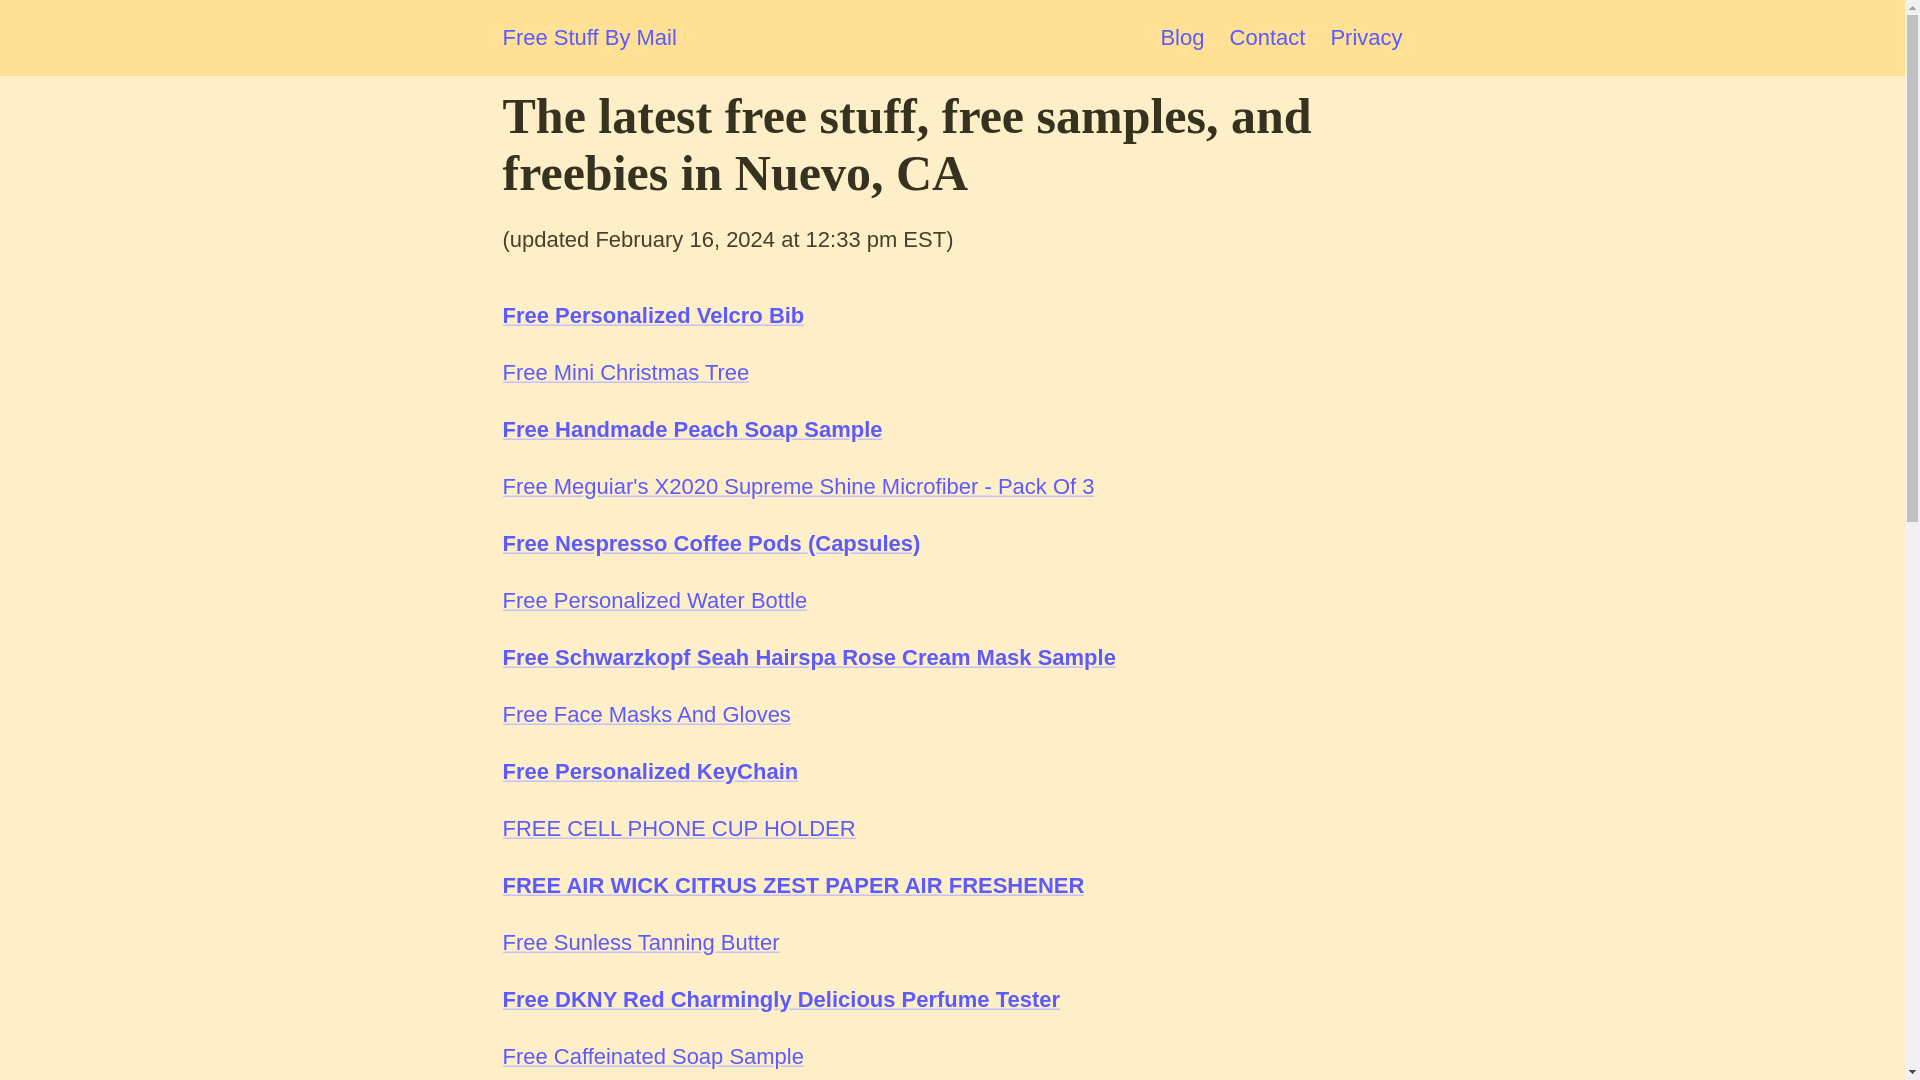 This screenshot has height=1080, width=1920. What do you see at coordinates (654, 600) in the screenshot?
I see `Free Personalized Water Bottle` at bounding box center [654, 600].